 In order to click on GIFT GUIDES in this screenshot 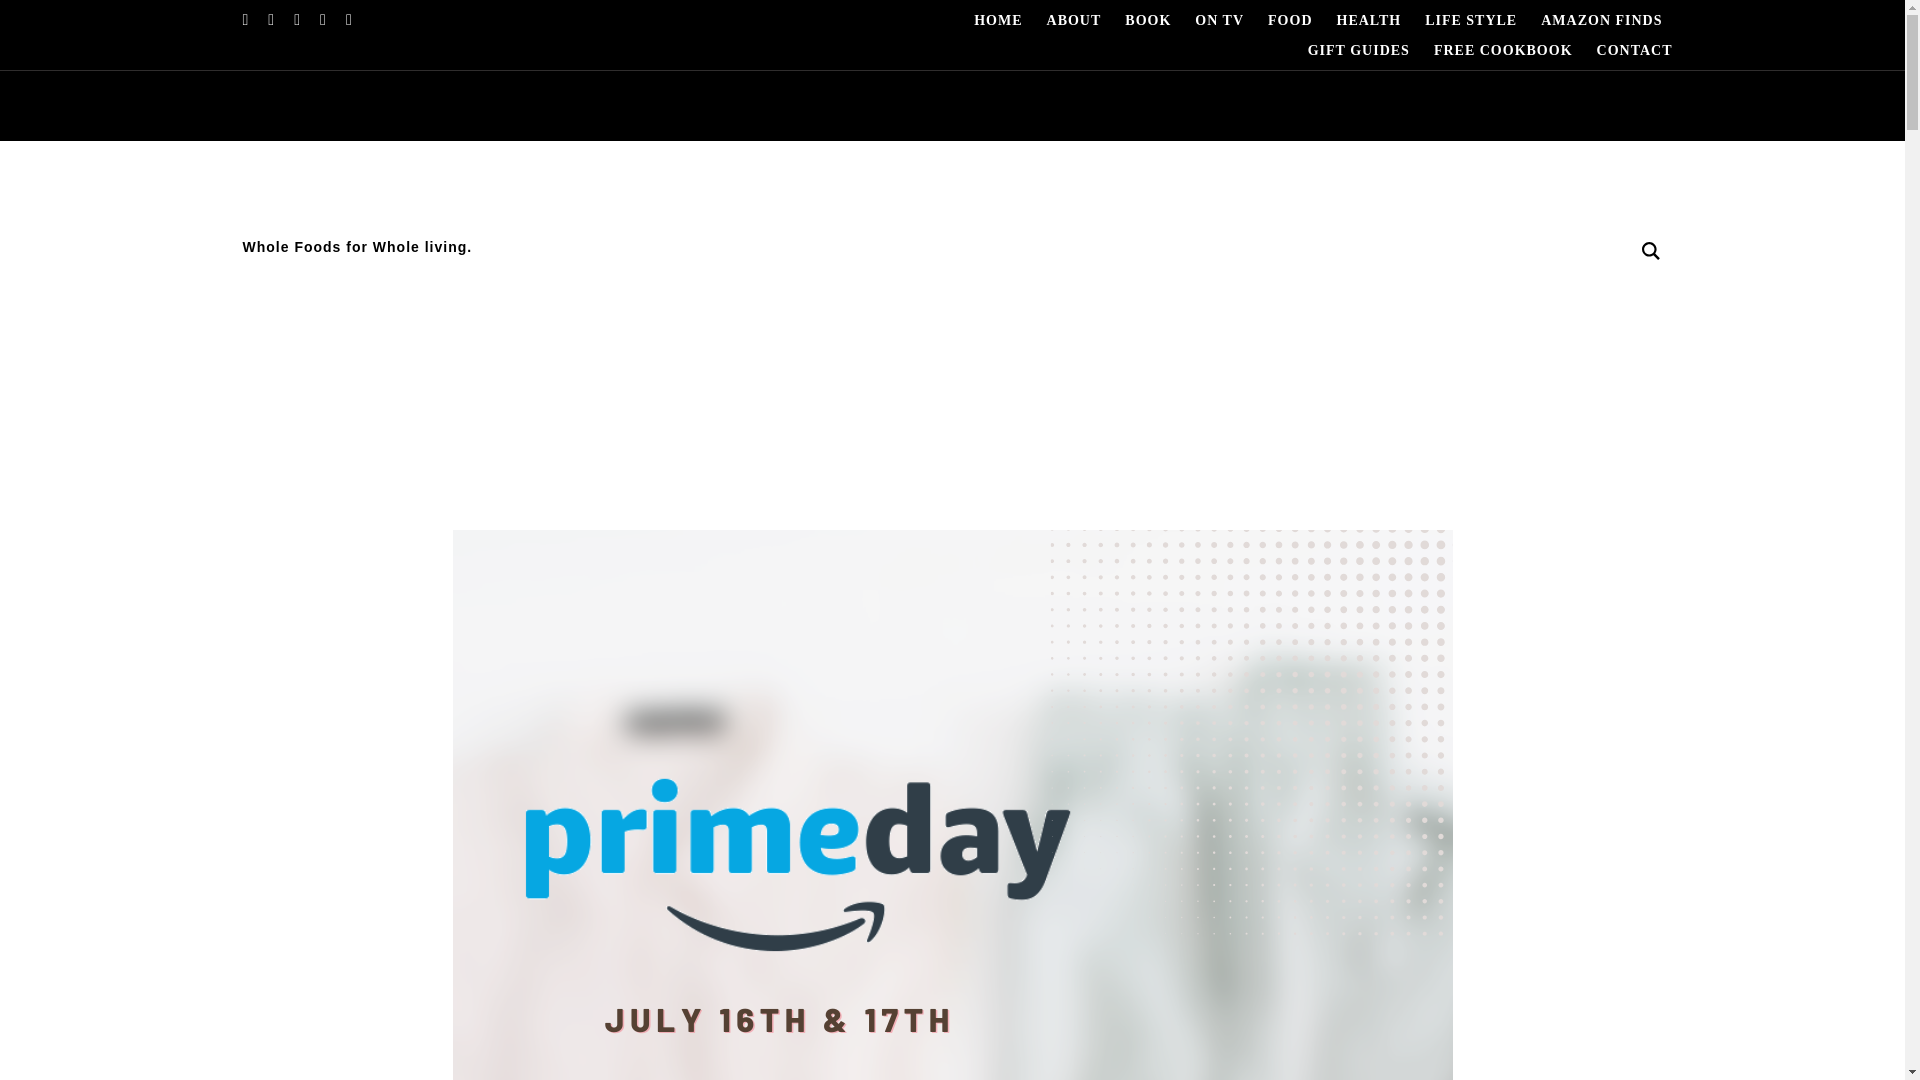, I will do `click(1358, 51)`.